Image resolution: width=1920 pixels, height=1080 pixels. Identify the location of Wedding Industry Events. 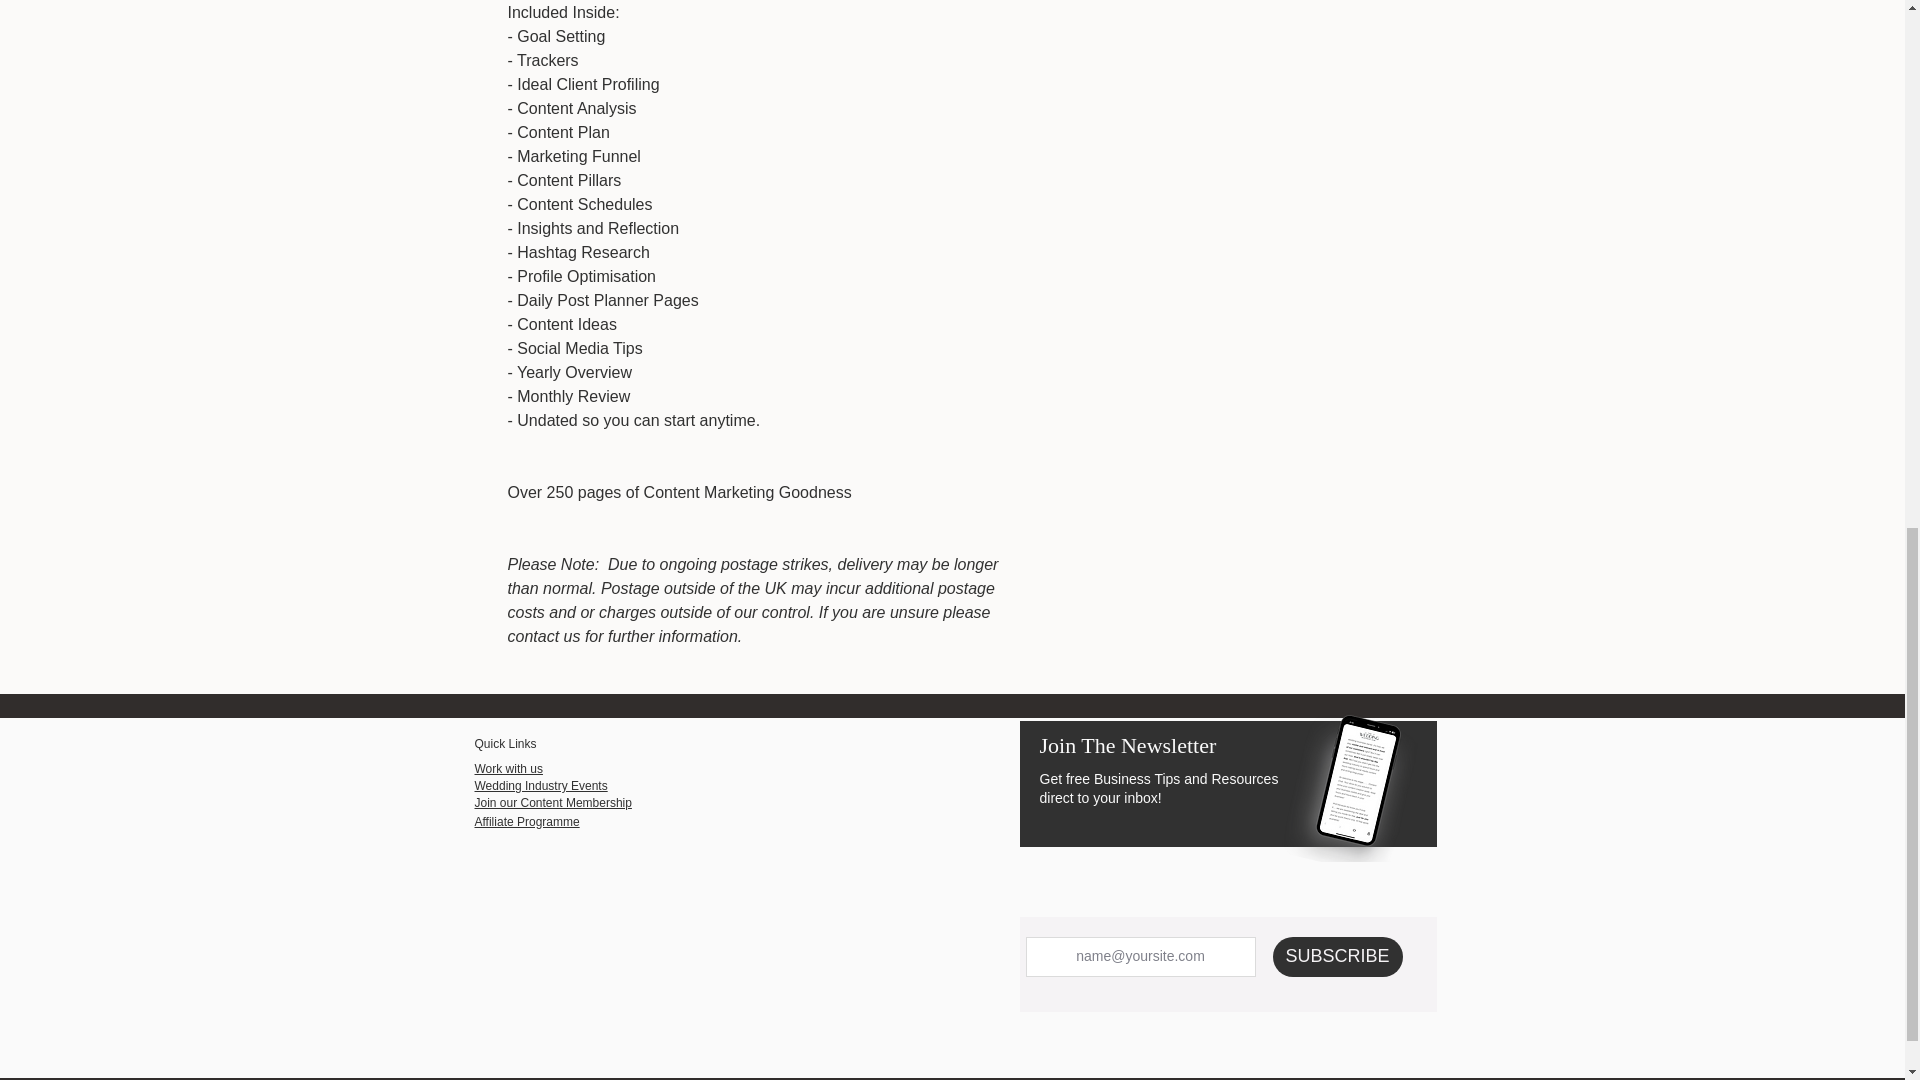
(540, 785).